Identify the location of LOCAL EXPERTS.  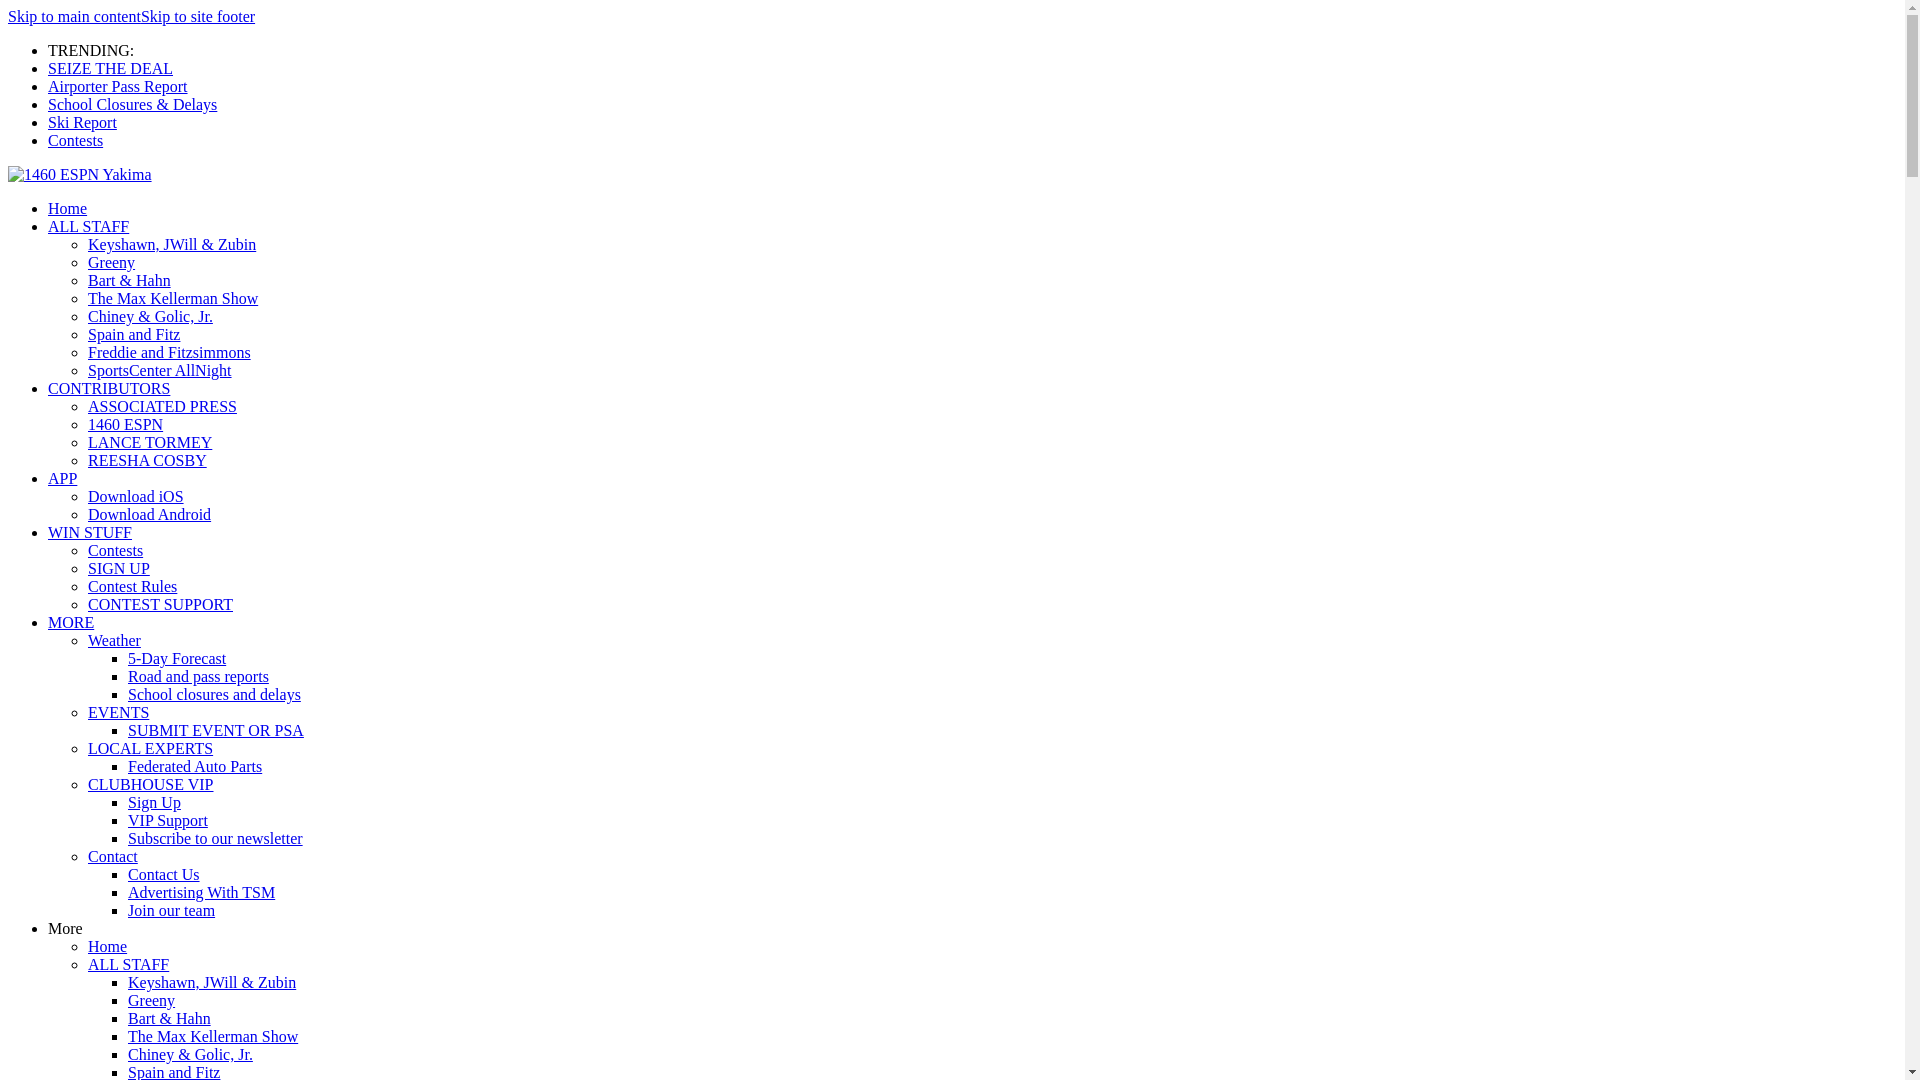
(150, 748).